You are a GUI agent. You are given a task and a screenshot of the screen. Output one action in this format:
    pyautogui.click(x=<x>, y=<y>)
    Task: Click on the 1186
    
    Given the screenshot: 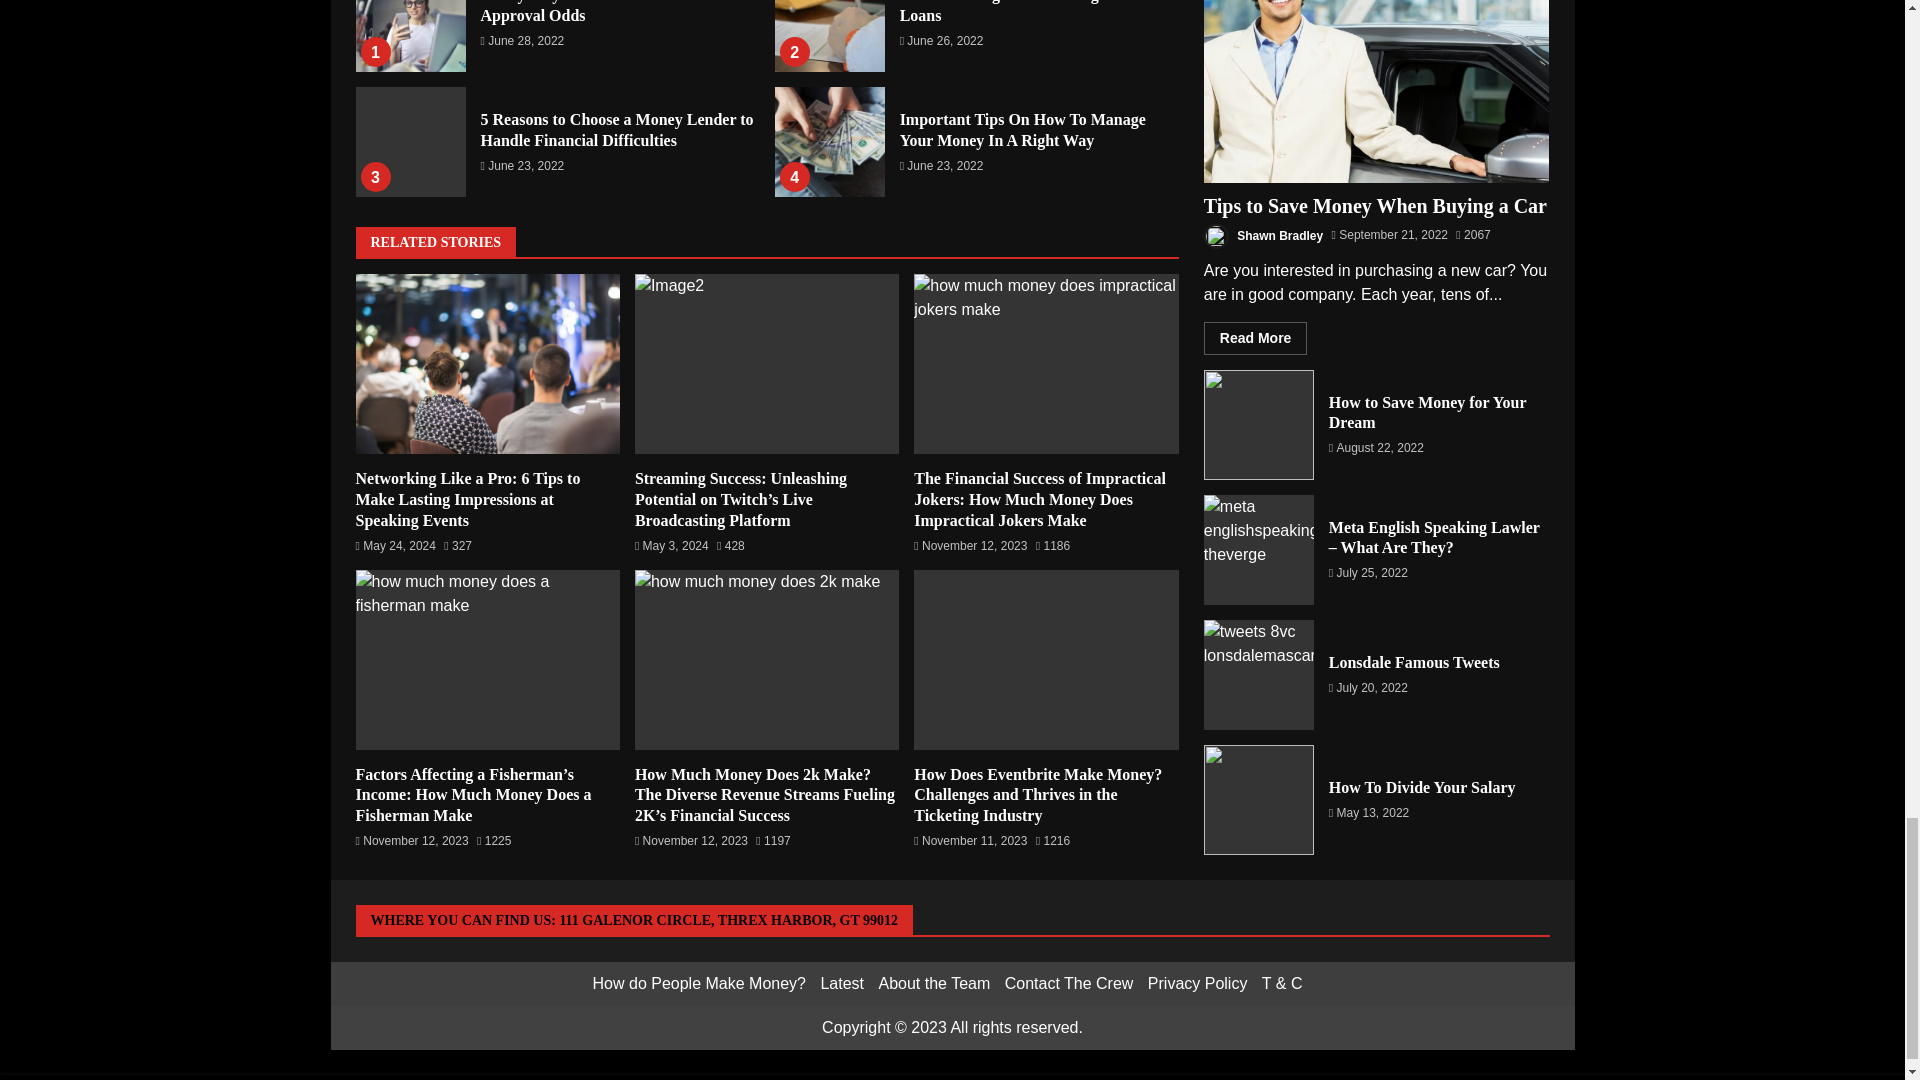 What is the action you would take?
    pyautogui.click(x=1052, y=546)
    